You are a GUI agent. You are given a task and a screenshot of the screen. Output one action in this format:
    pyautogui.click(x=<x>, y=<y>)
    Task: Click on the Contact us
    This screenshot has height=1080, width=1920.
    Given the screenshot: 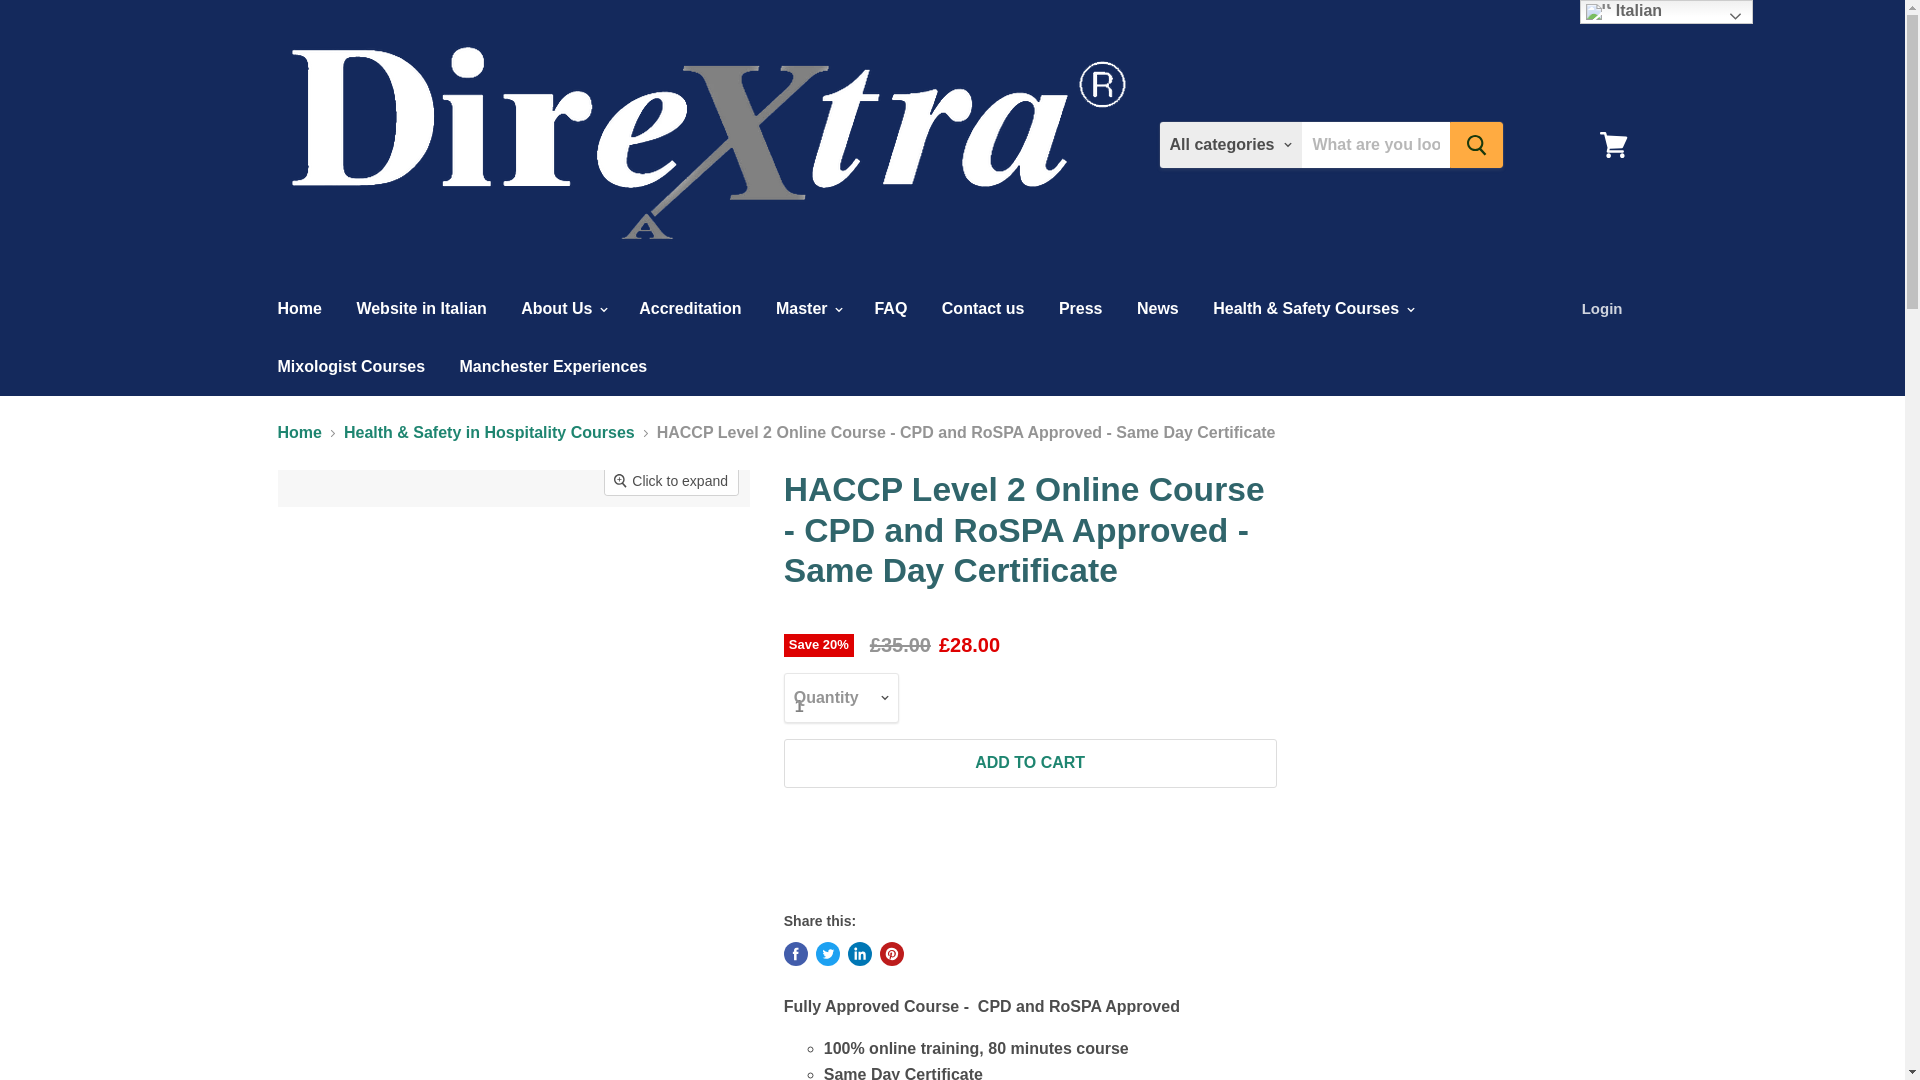 What is the action you would take?
    pyautogui.click(x=984, y=309)
    